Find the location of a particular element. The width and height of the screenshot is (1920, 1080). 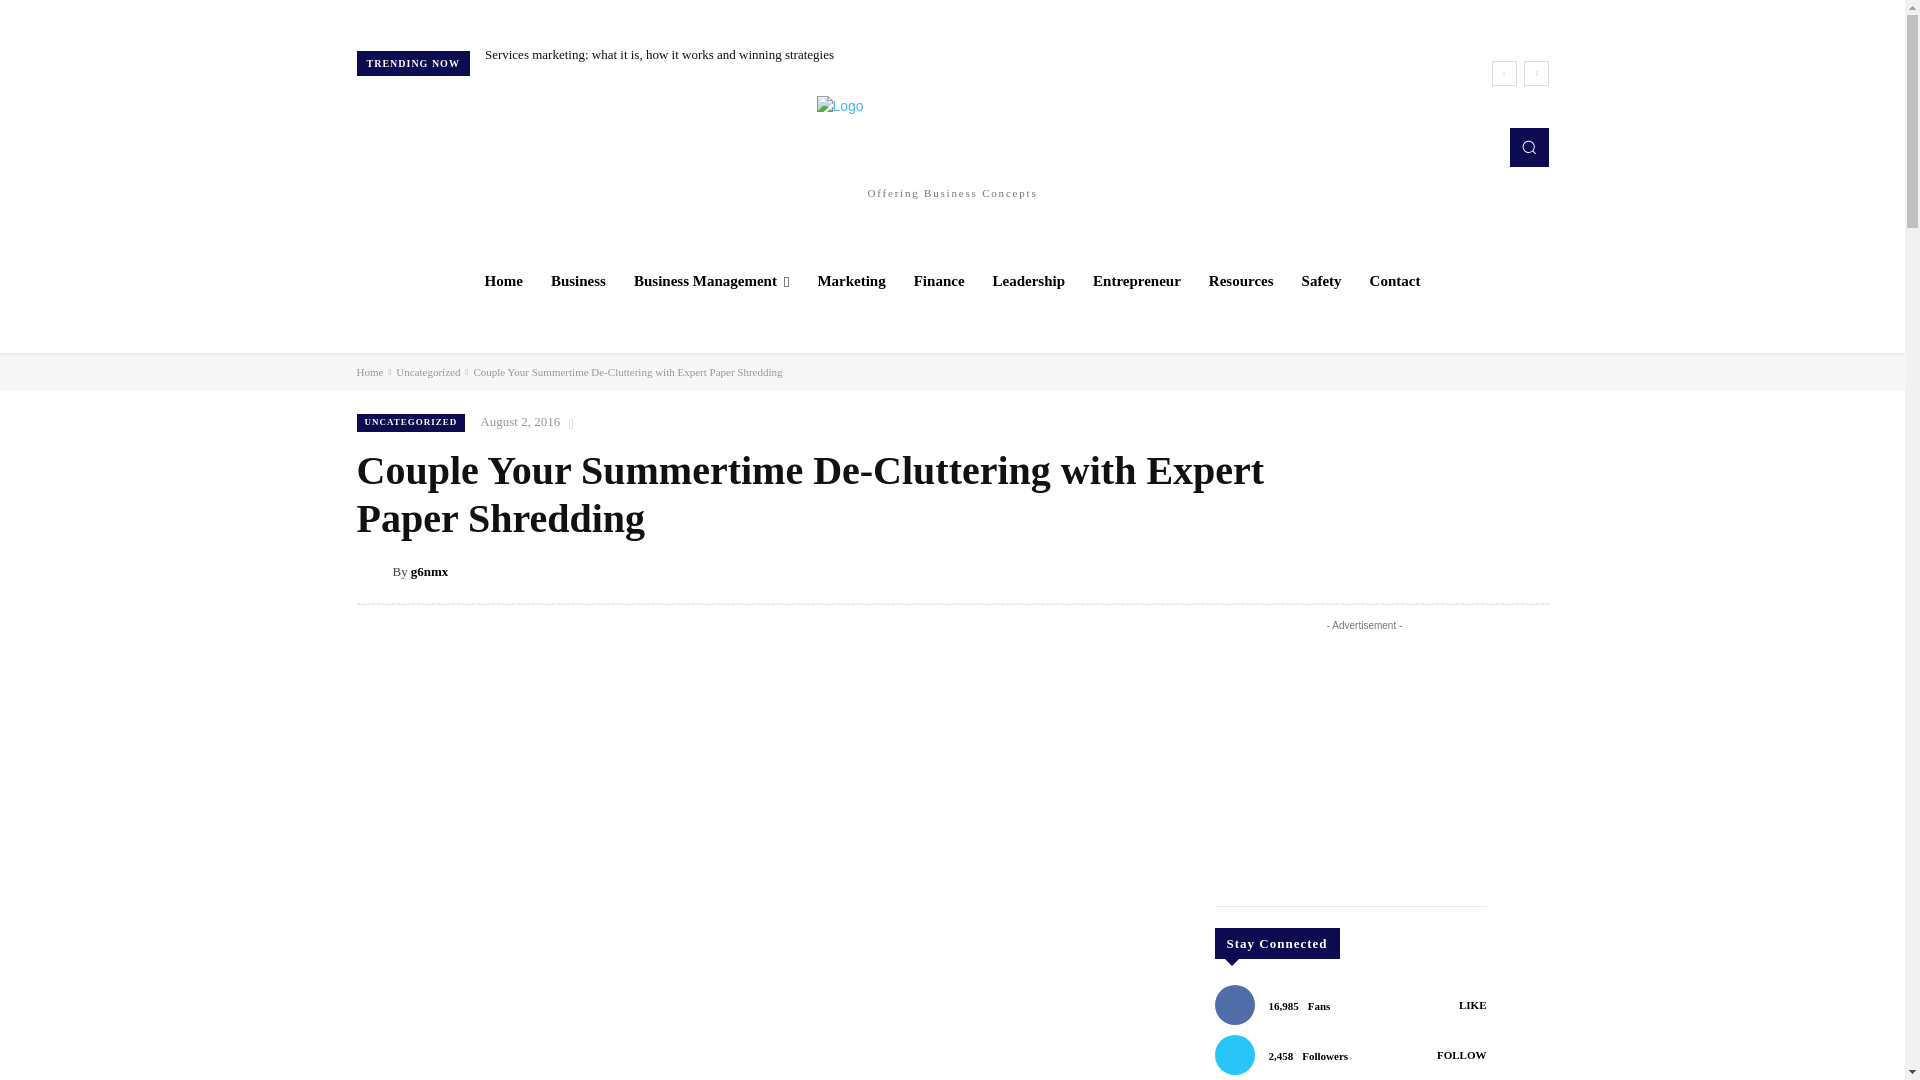

Marketing is located at coordinates (850, 280).